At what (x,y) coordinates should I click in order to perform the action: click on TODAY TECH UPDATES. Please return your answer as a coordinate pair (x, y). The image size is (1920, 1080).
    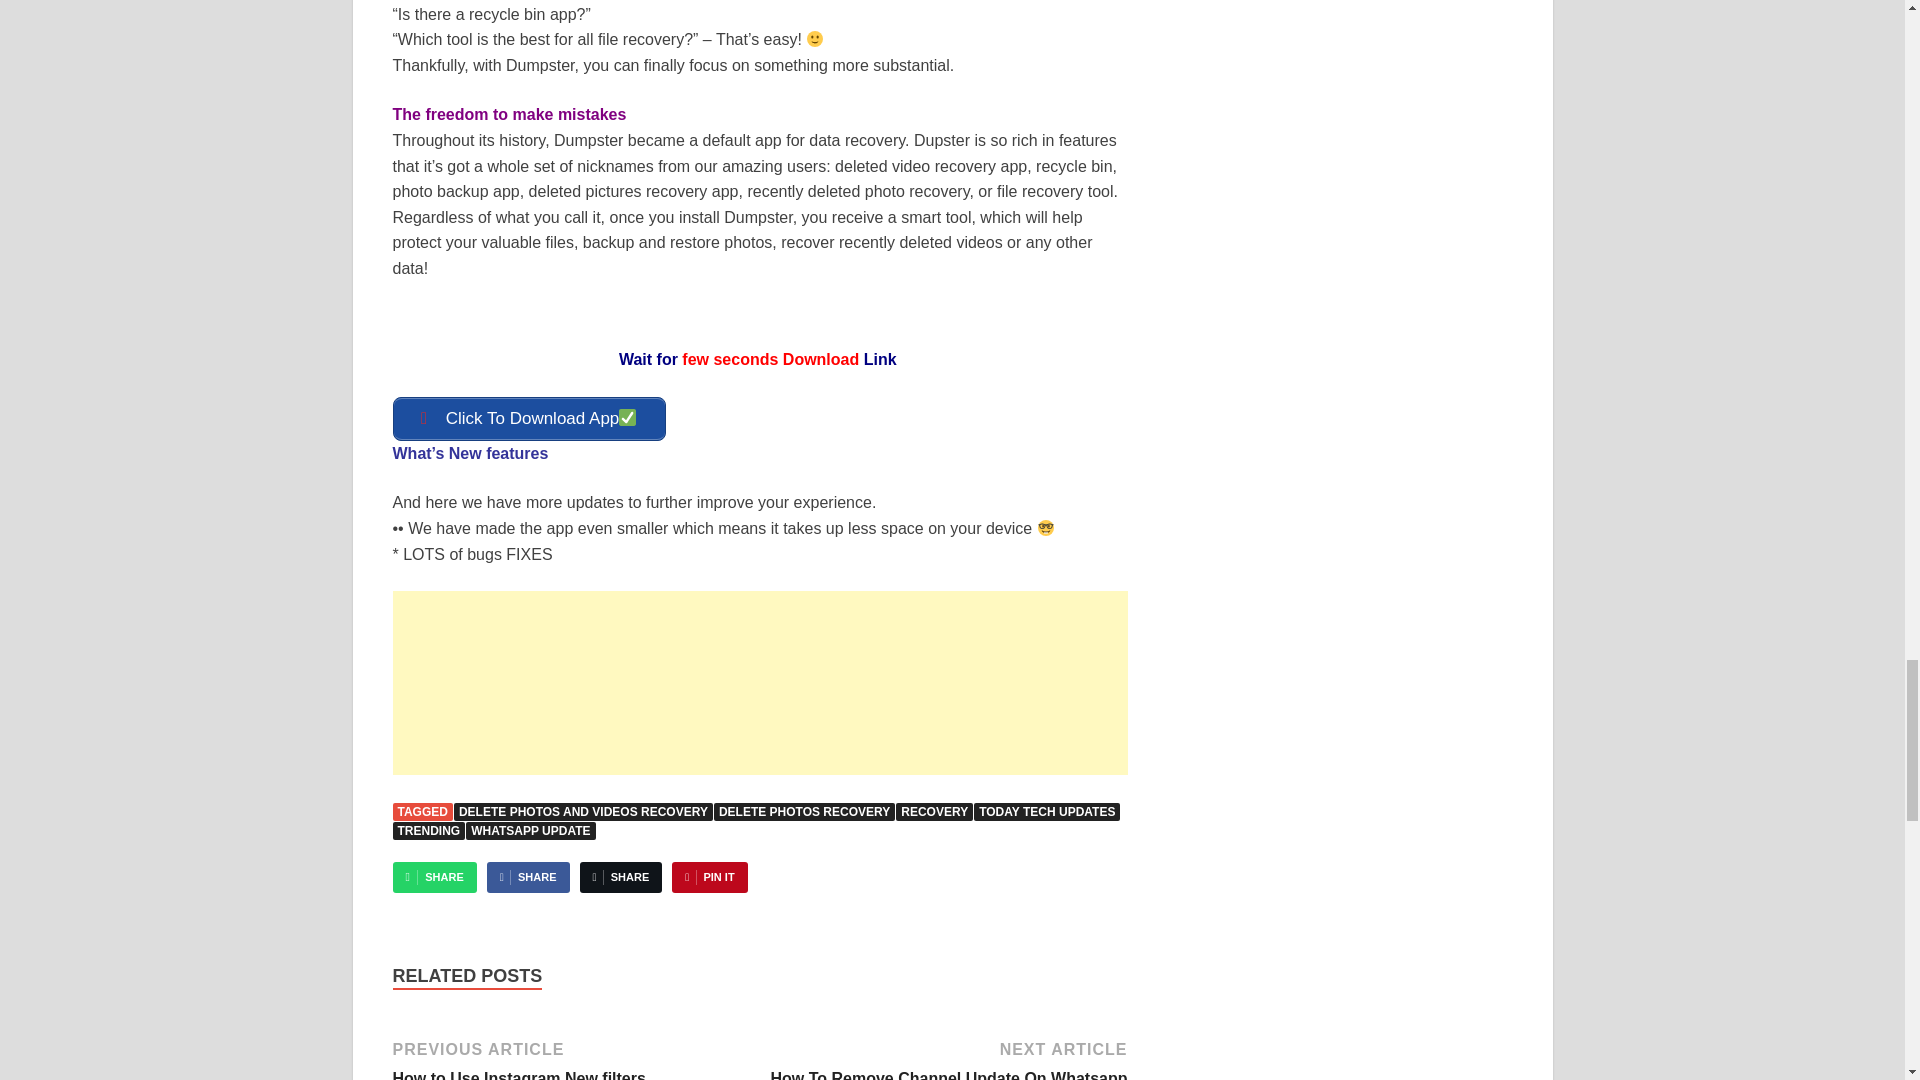
    Looking at the image, I should click on (620, 877).